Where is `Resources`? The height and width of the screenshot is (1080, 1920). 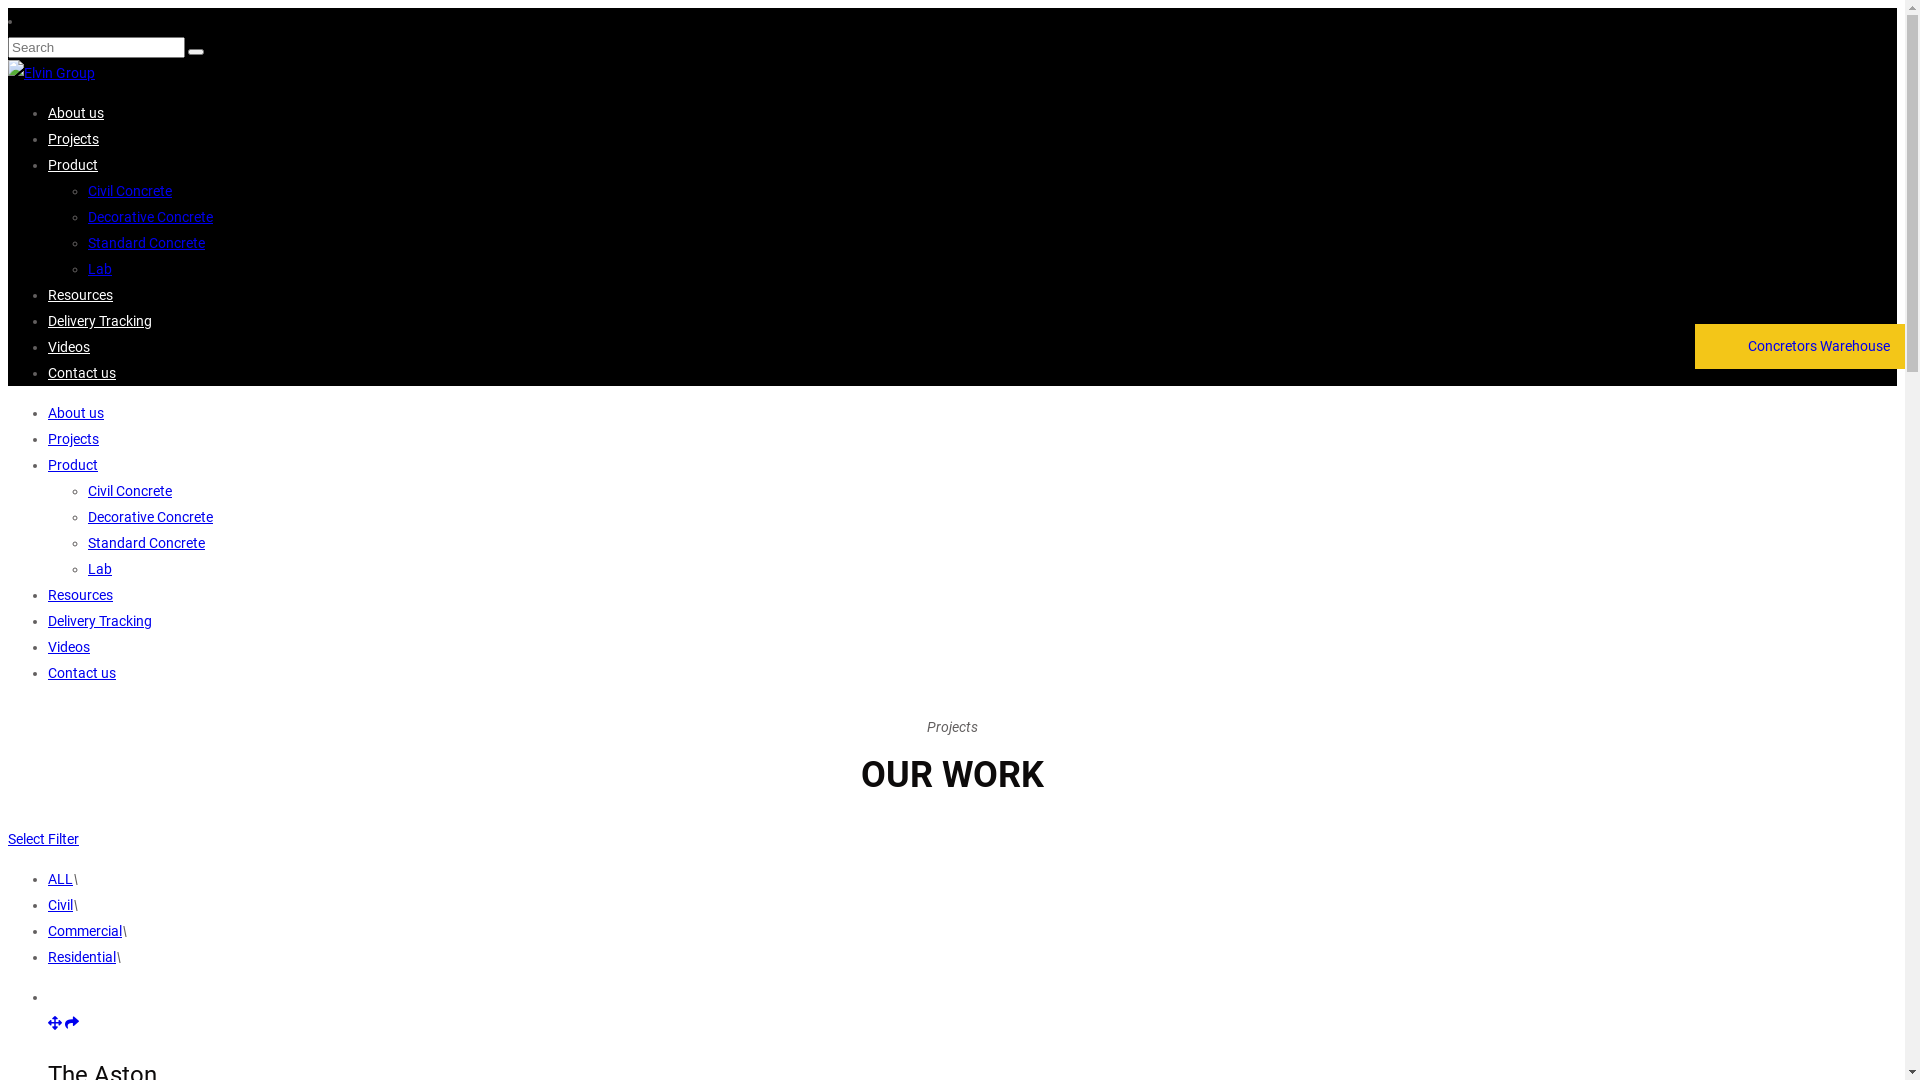
Resources is located at coordinates (80, 595).